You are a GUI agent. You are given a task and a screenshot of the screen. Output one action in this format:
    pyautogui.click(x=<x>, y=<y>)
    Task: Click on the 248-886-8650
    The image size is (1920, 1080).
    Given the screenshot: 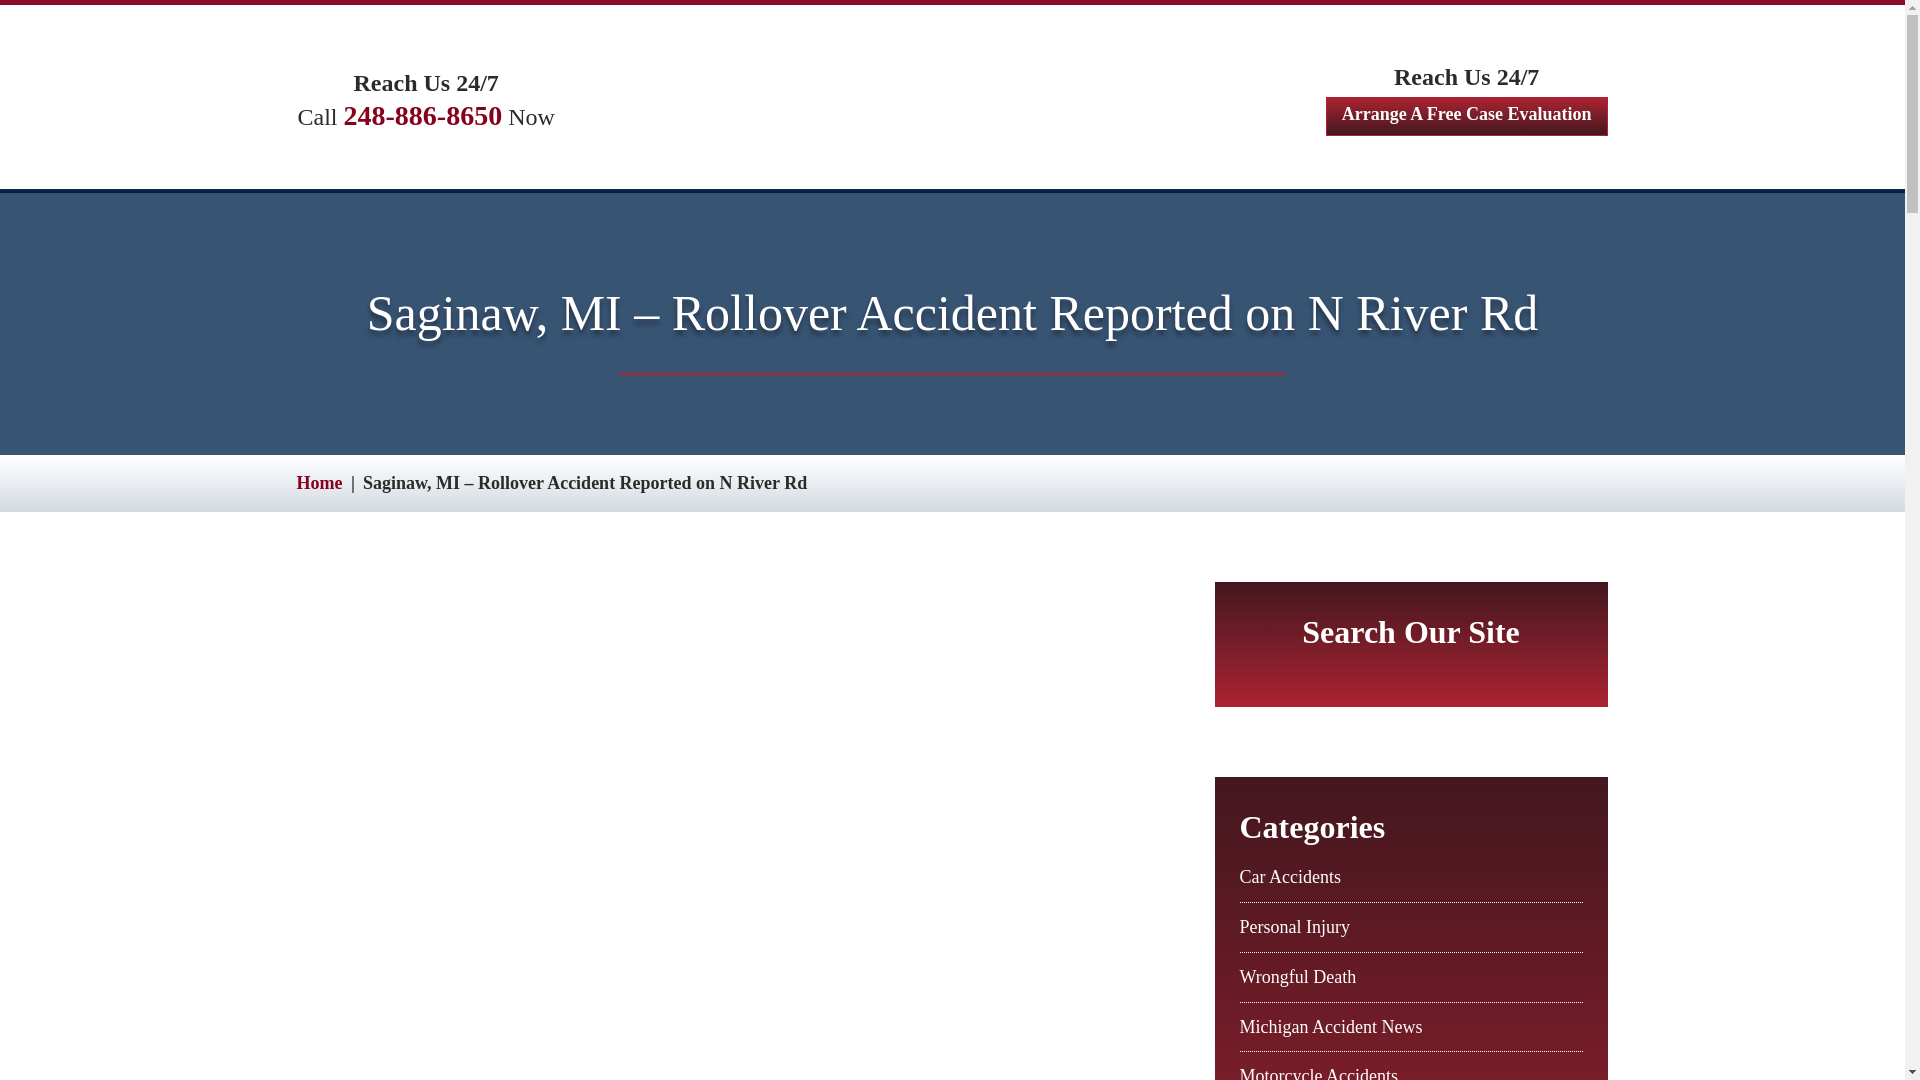 What is the action you would take?
    pyautogui.click(x=423, y=115)
    